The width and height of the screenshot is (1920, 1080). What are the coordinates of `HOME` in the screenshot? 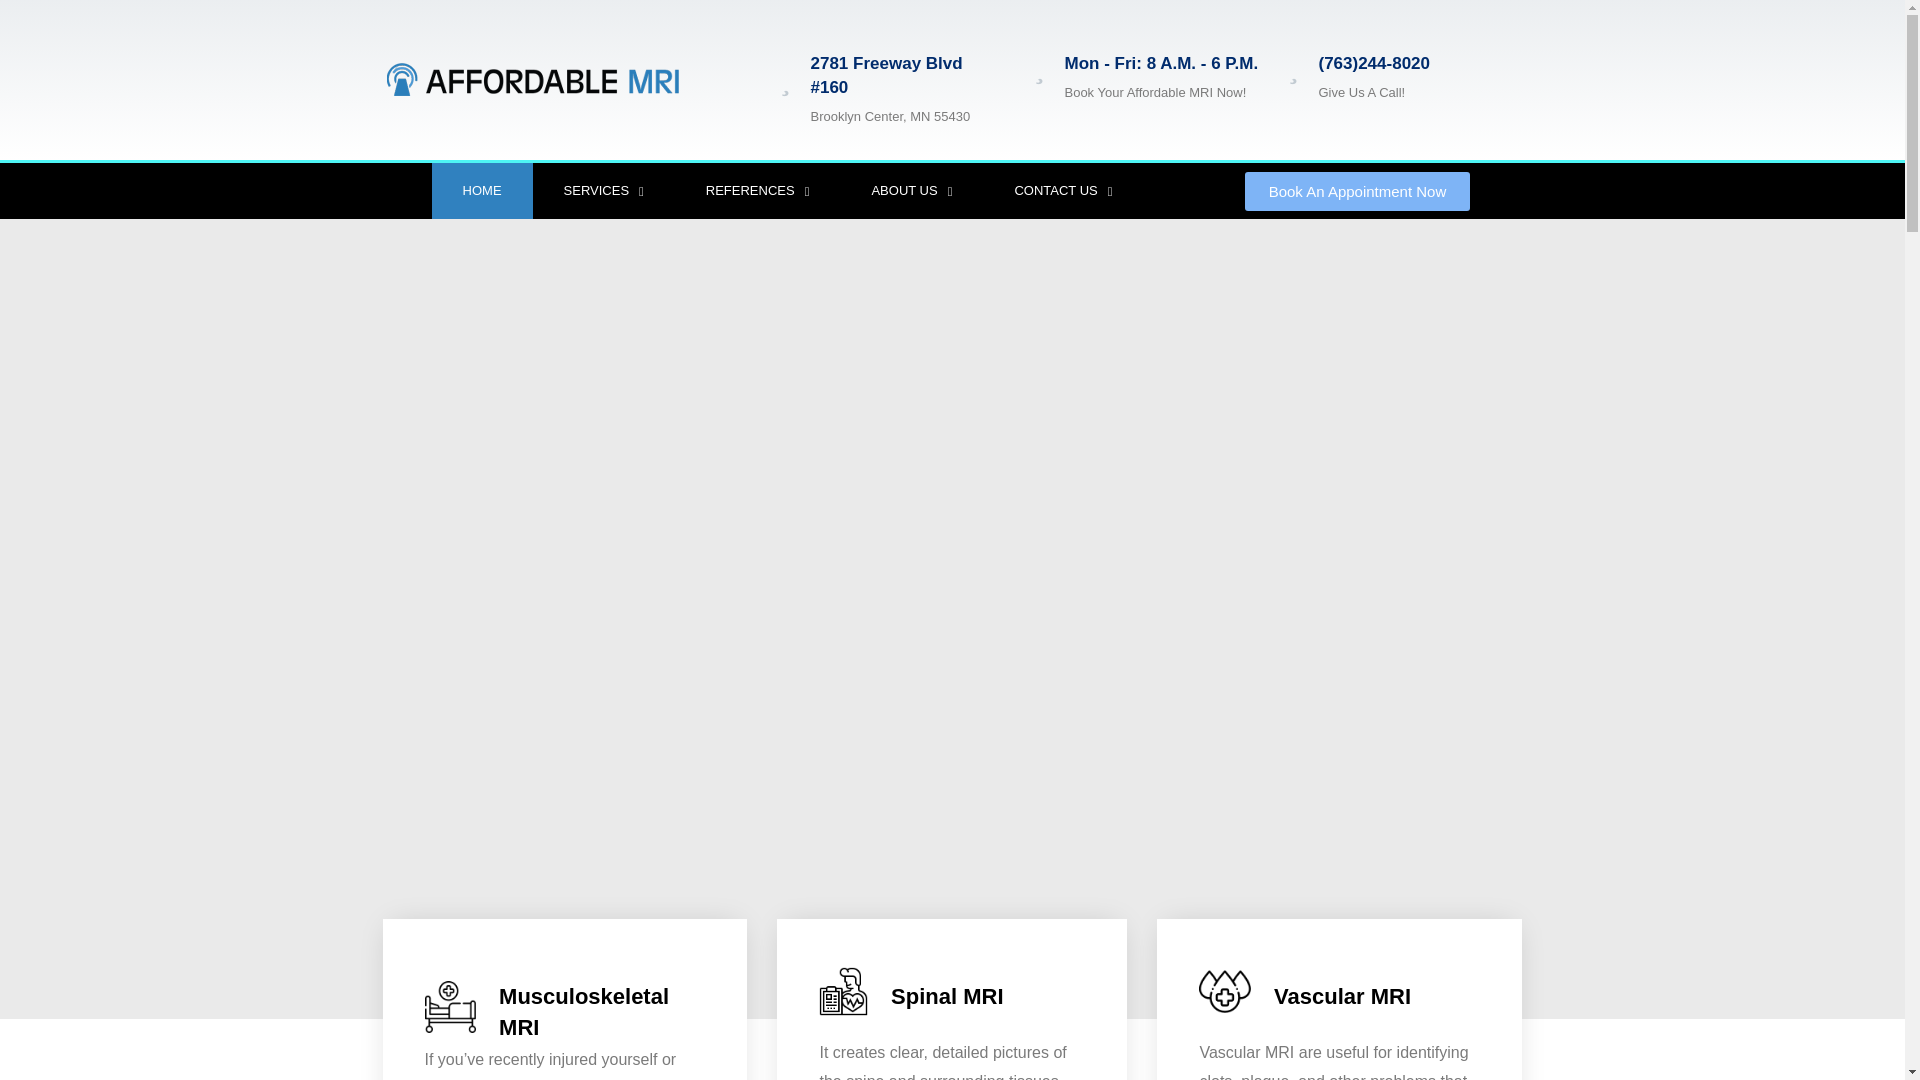 It's located at (482, 191).